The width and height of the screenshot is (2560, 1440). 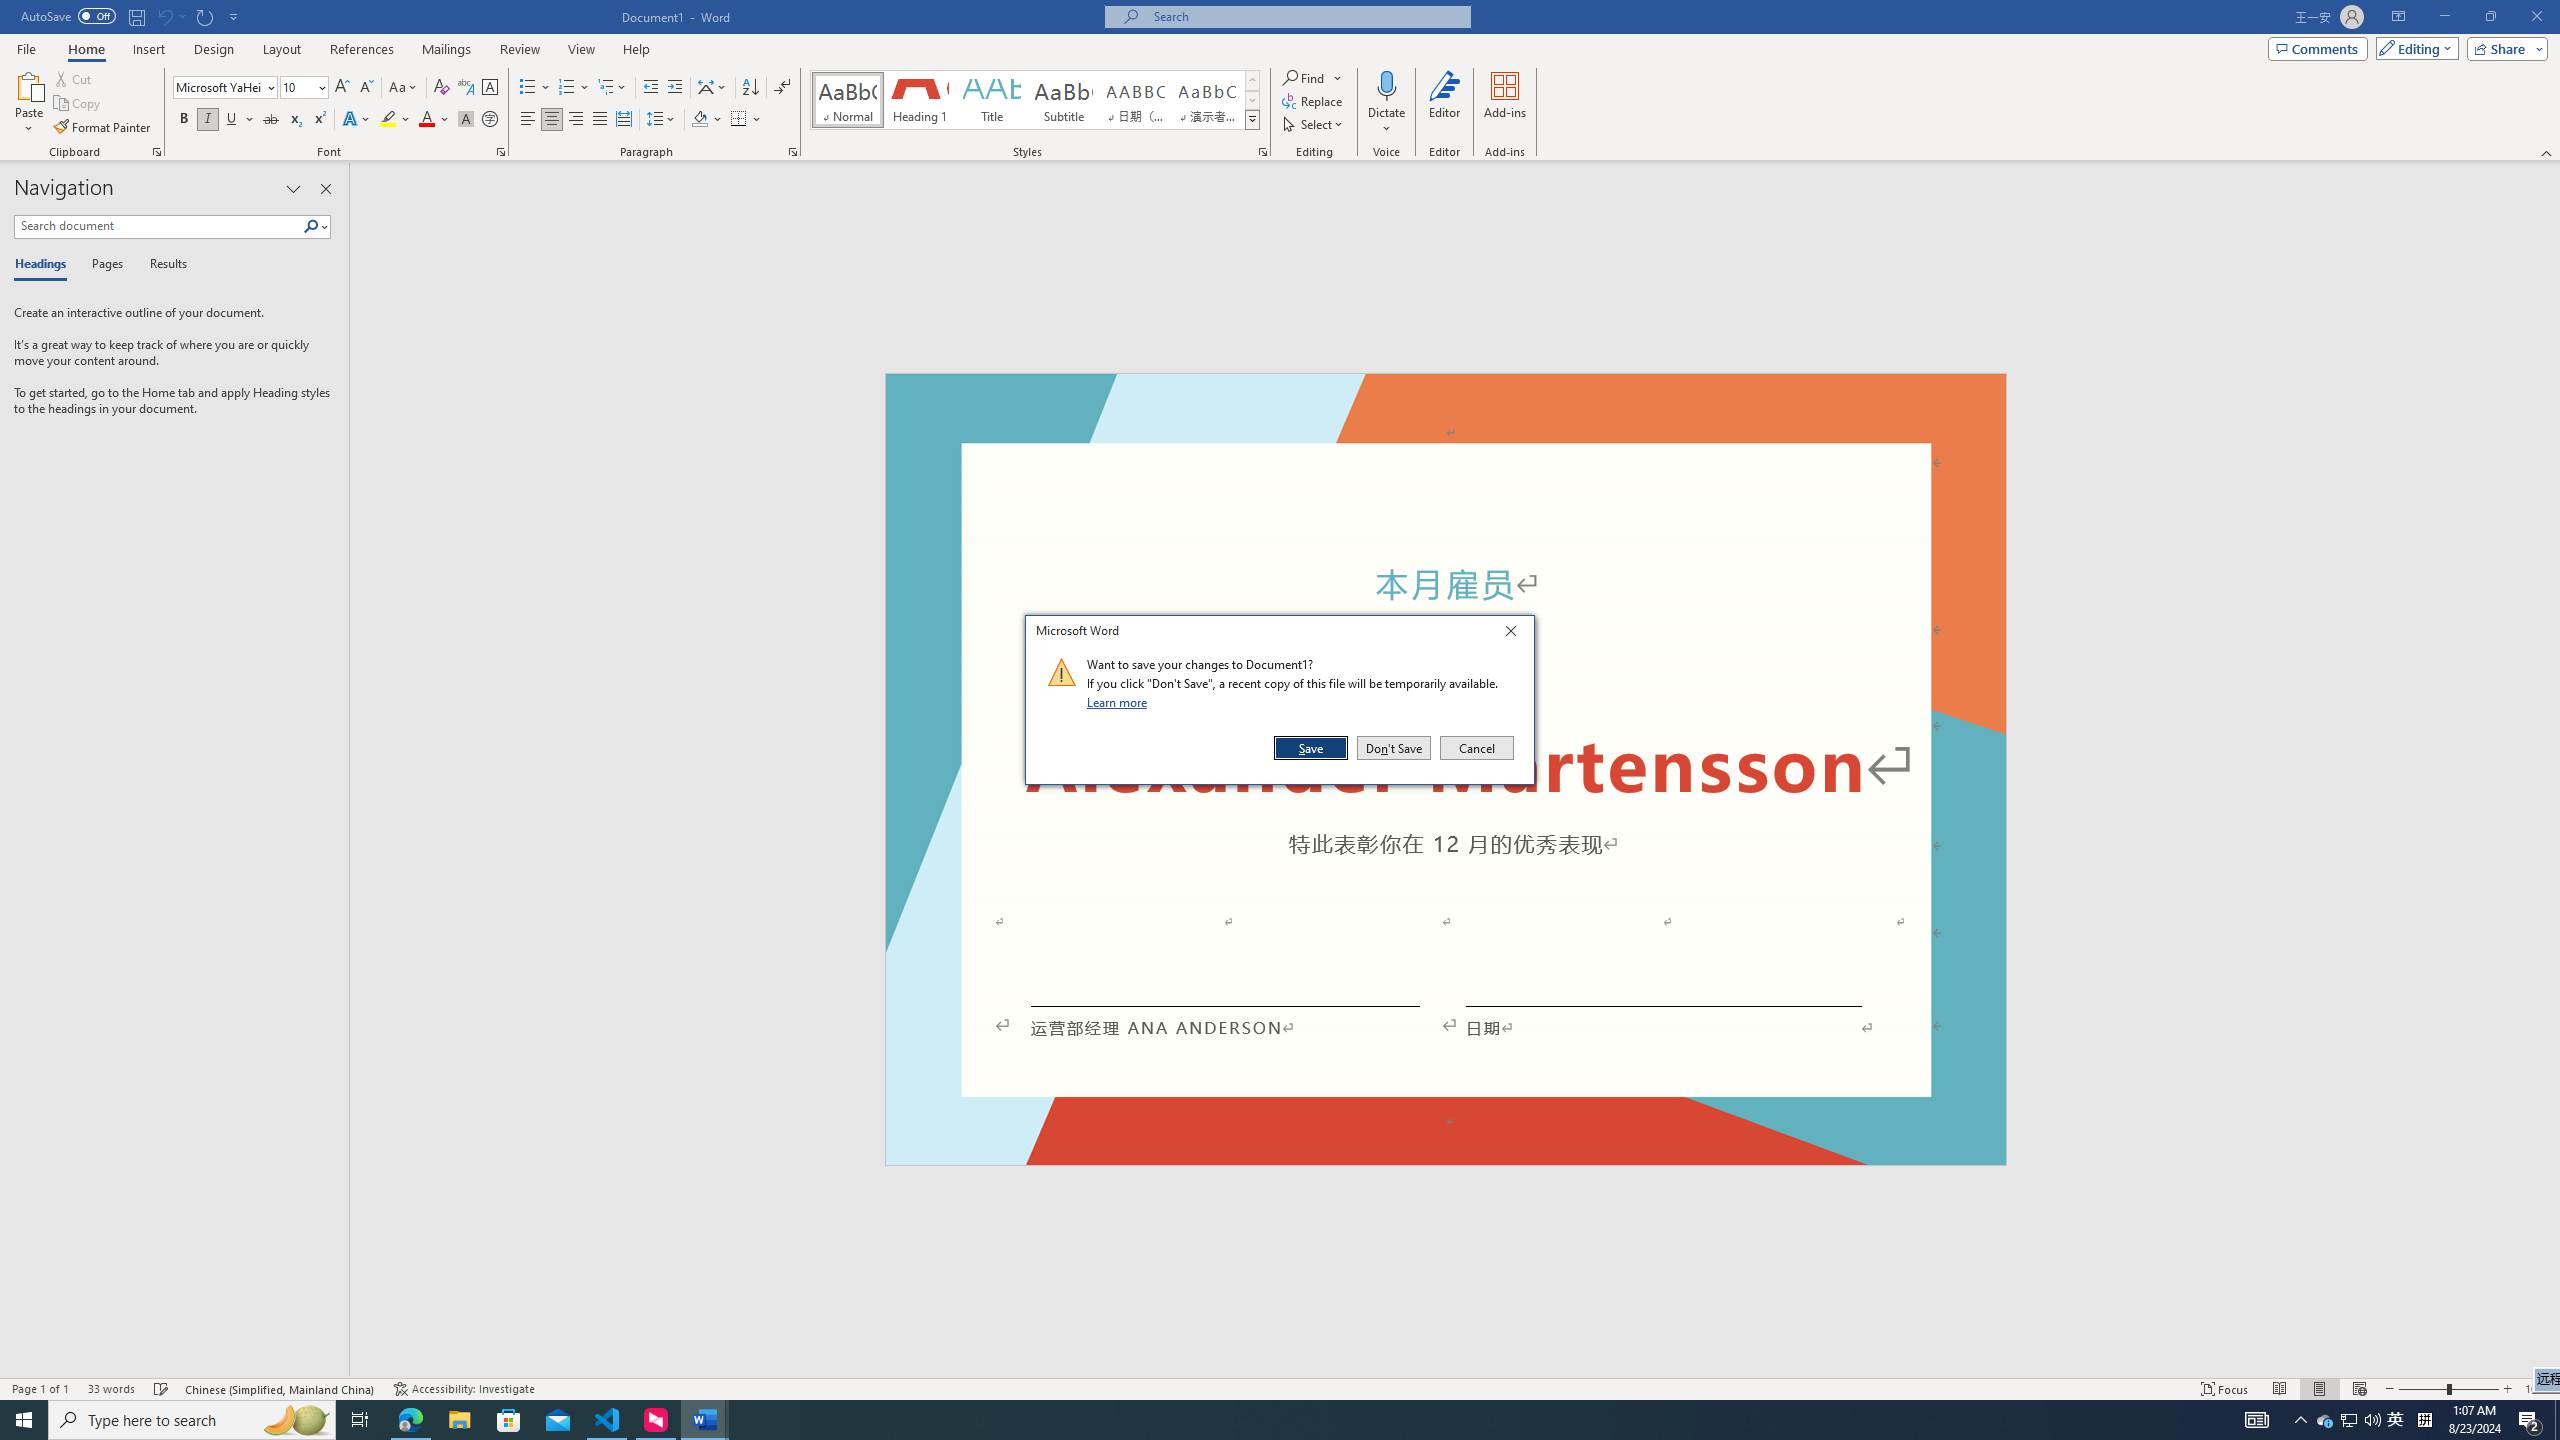 I want to click on Search highlights icon opens search home window, so click(x=296, y=1420).